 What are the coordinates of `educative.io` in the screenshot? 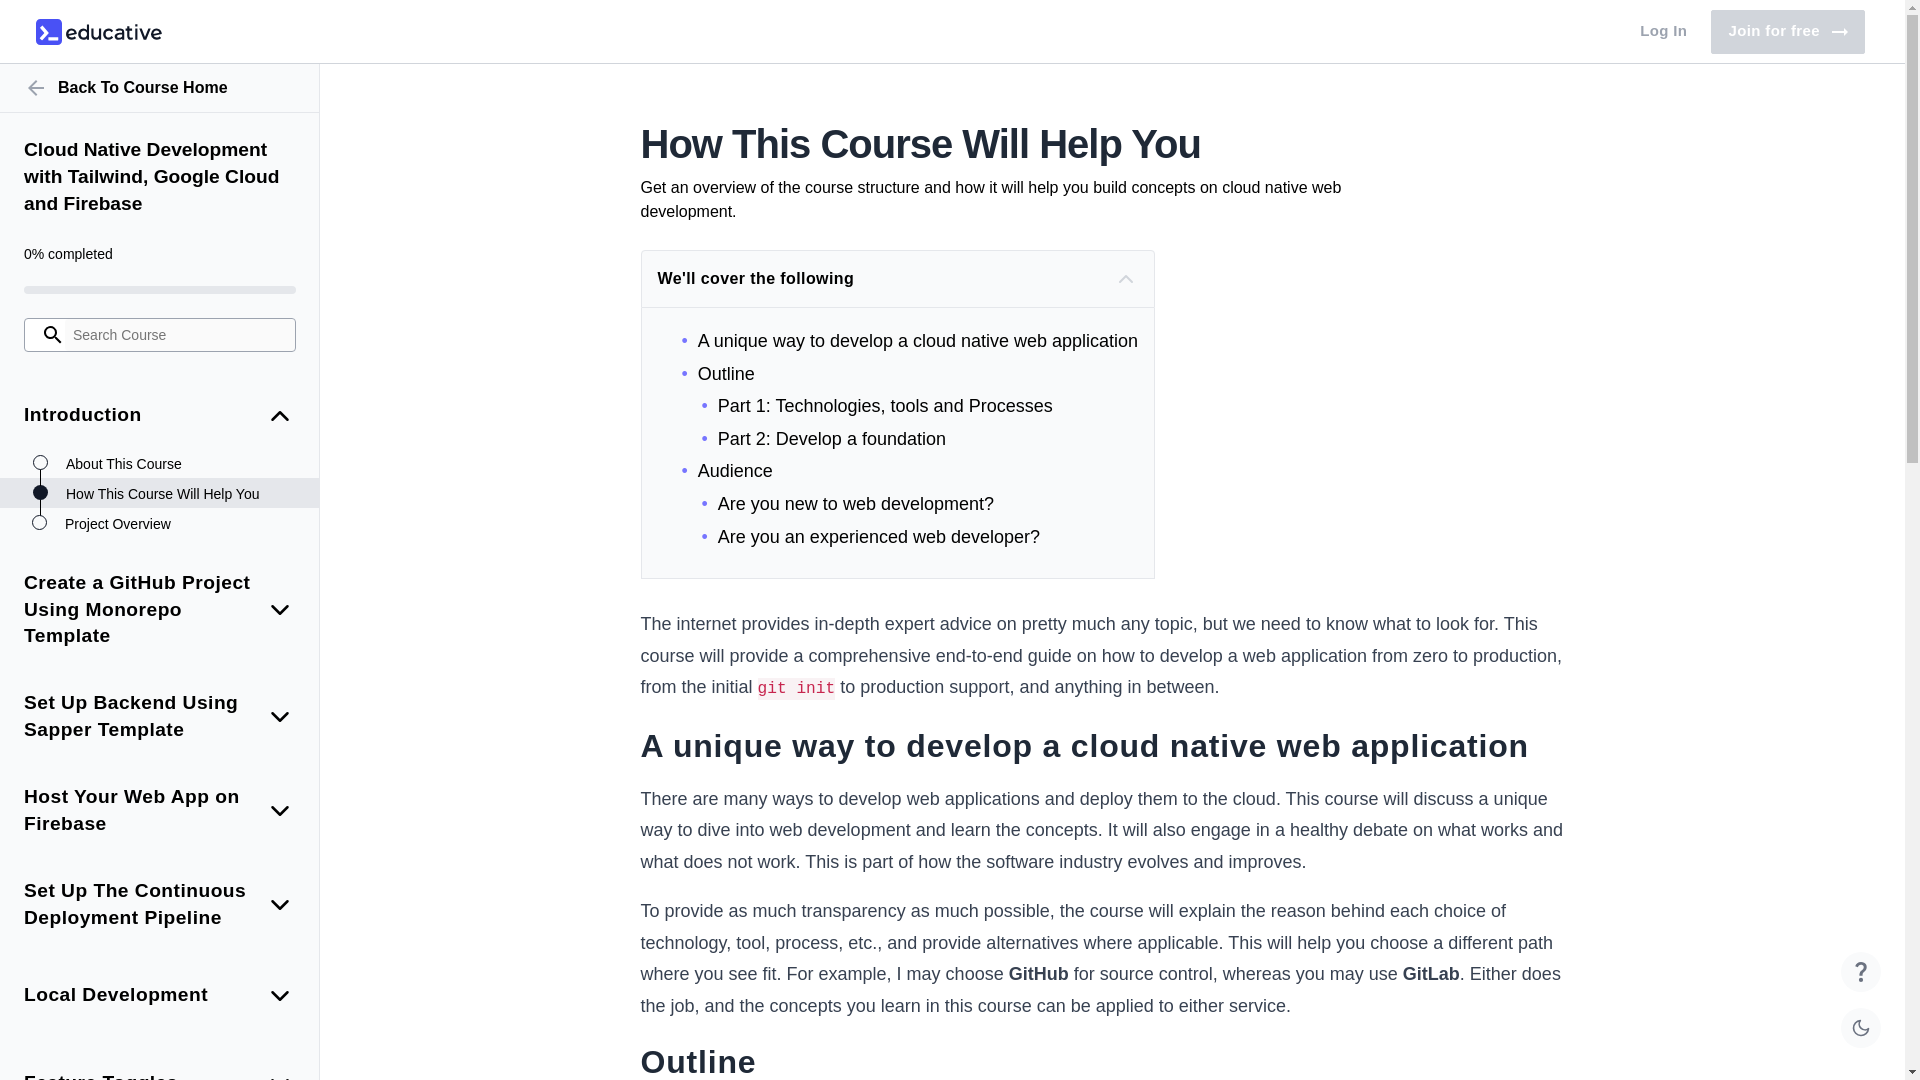 It's located at (182, 494).